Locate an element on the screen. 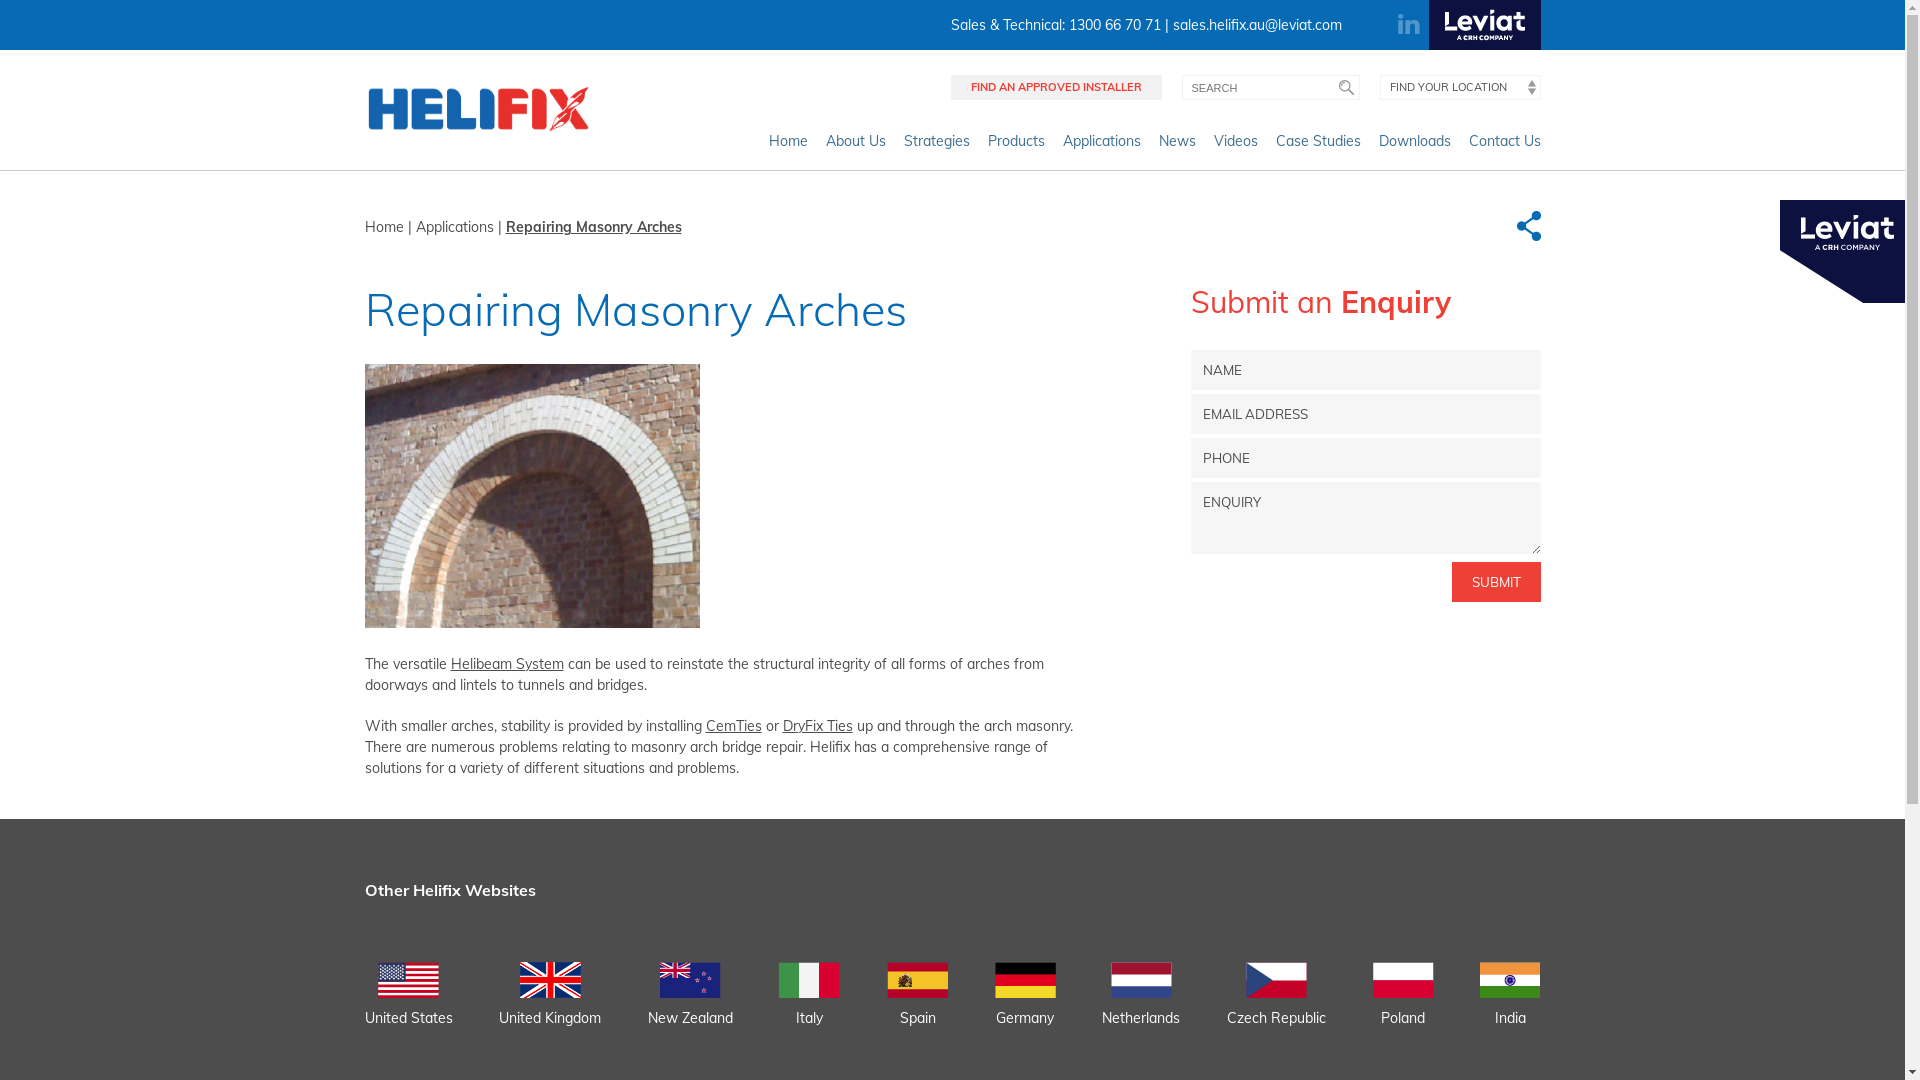 The image size is (1920, 1080). Home is located at coordinates (788, 146).